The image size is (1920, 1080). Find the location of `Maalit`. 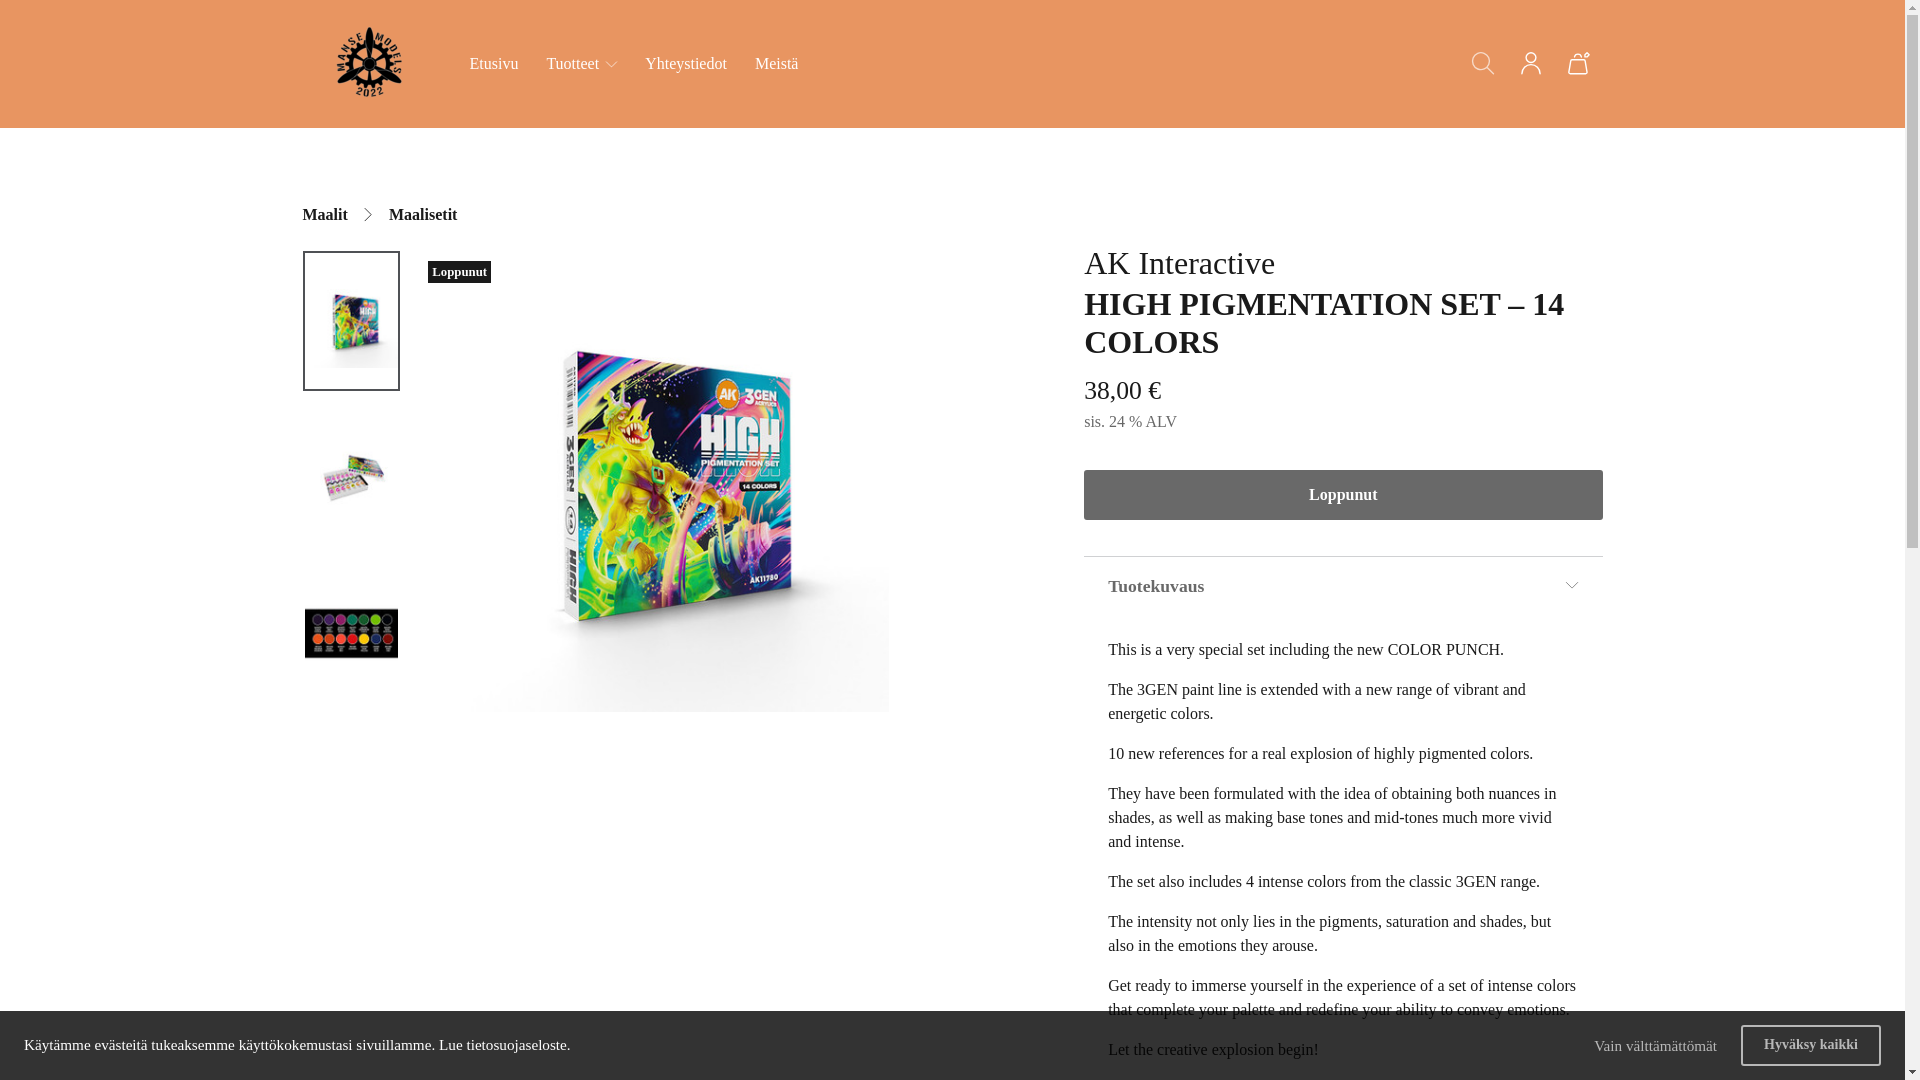

Maalit is located at coordinates (324, 214).